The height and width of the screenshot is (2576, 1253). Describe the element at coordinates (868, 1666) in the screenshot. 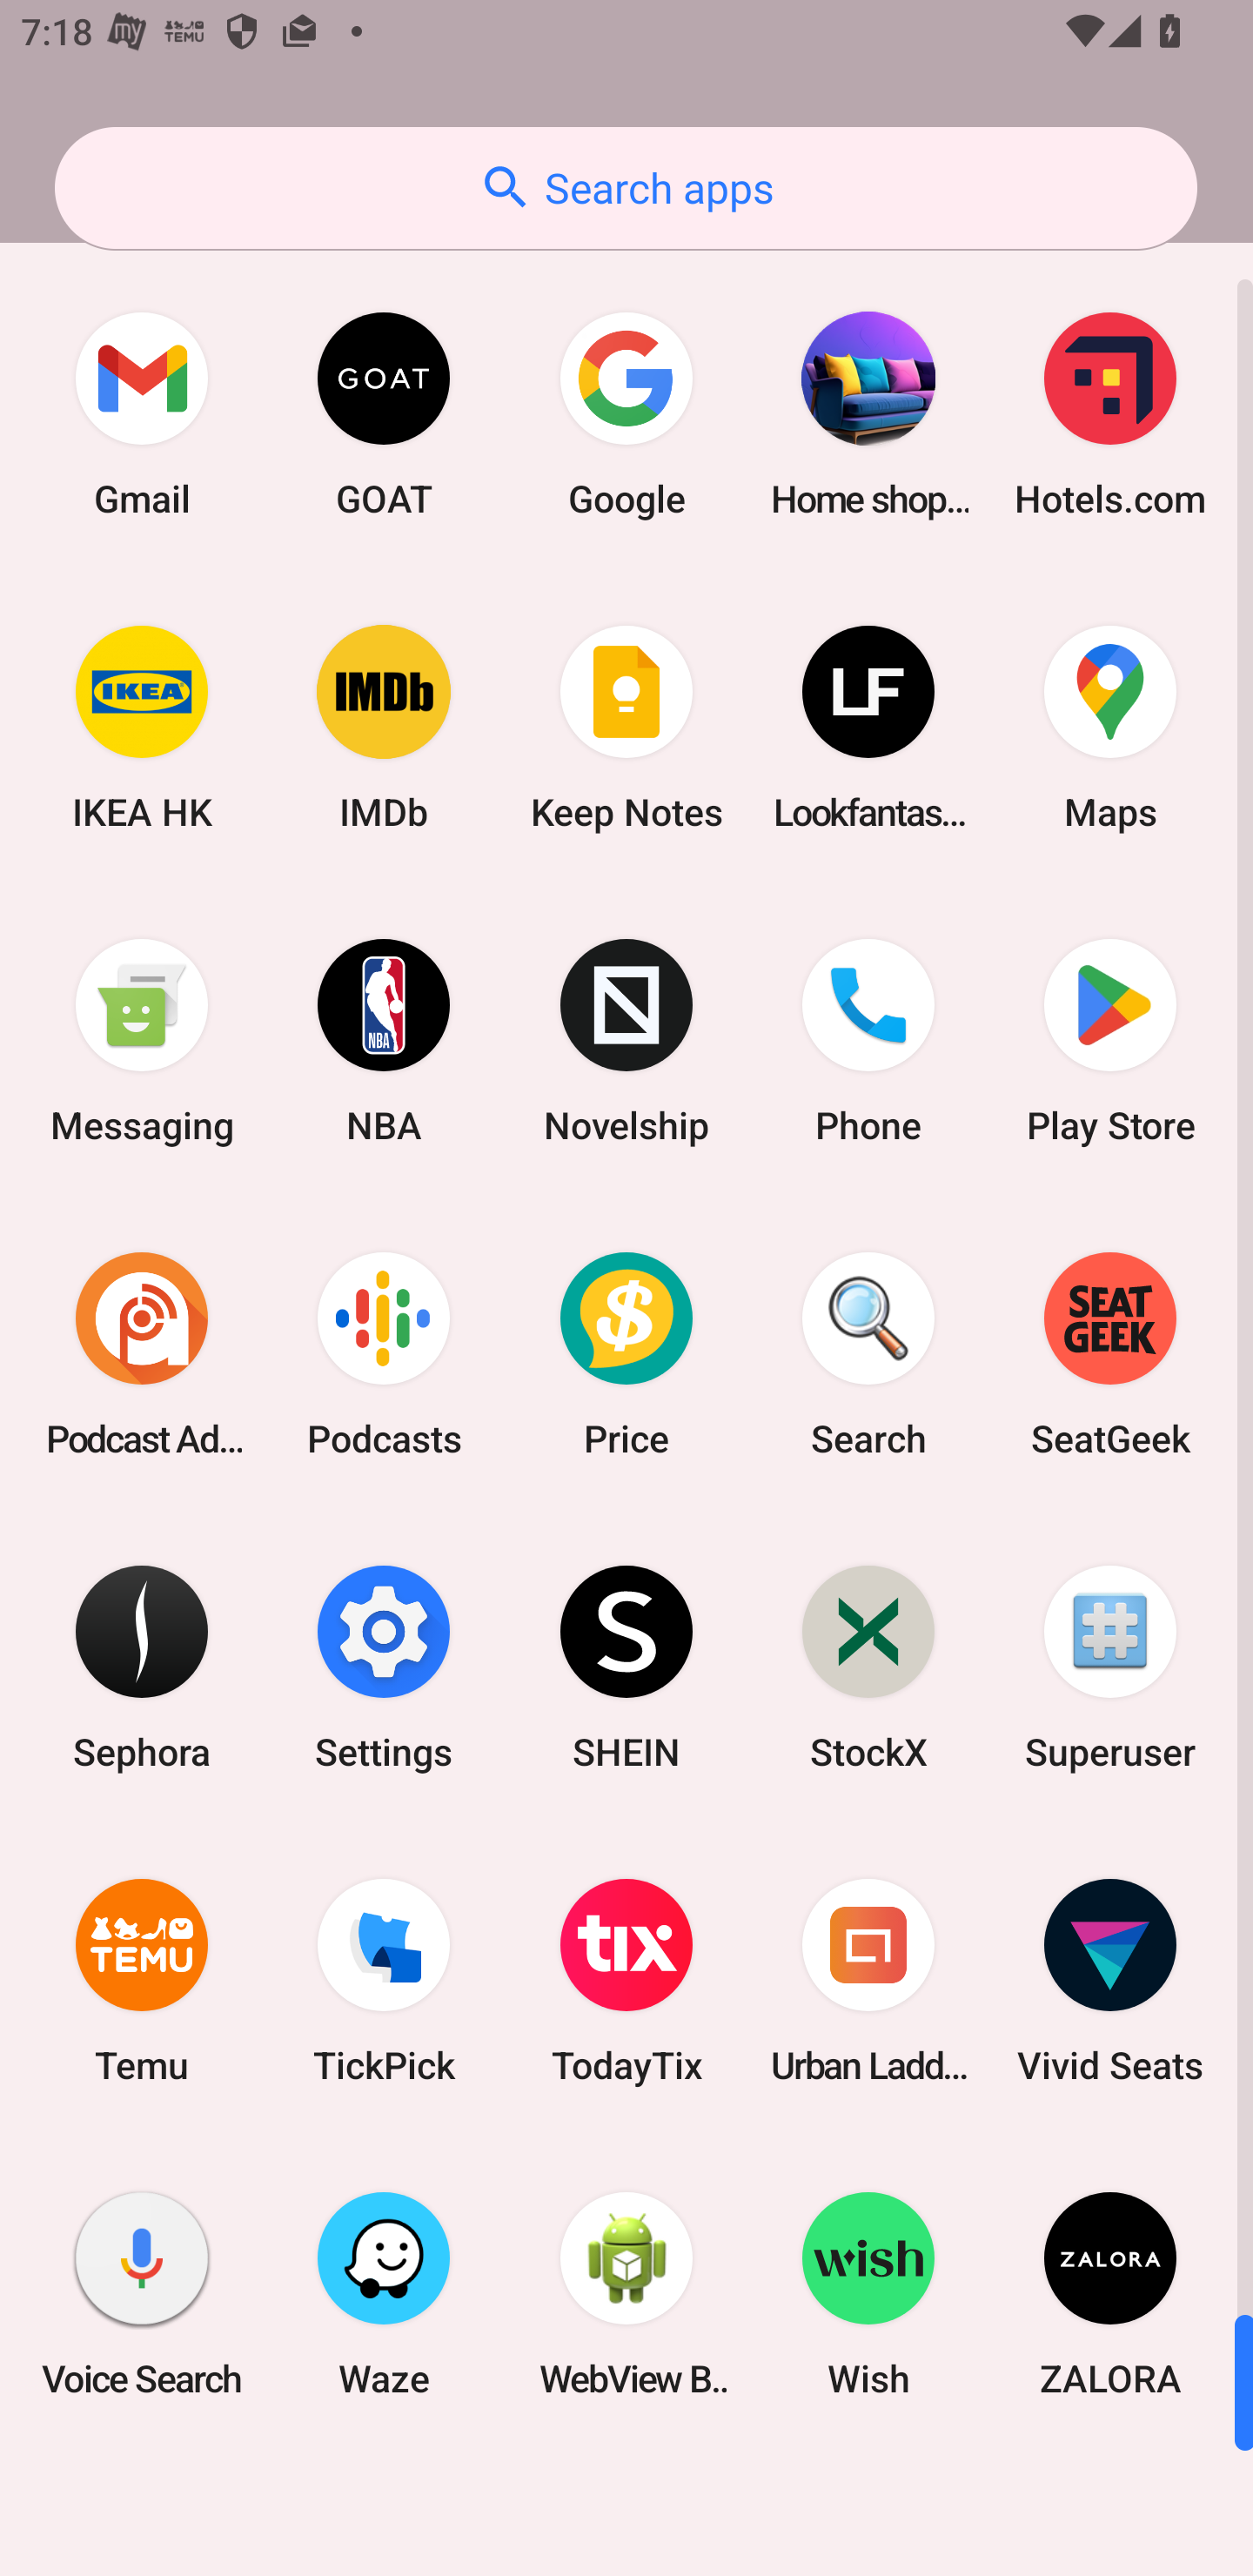

I see `StockX` at that location.